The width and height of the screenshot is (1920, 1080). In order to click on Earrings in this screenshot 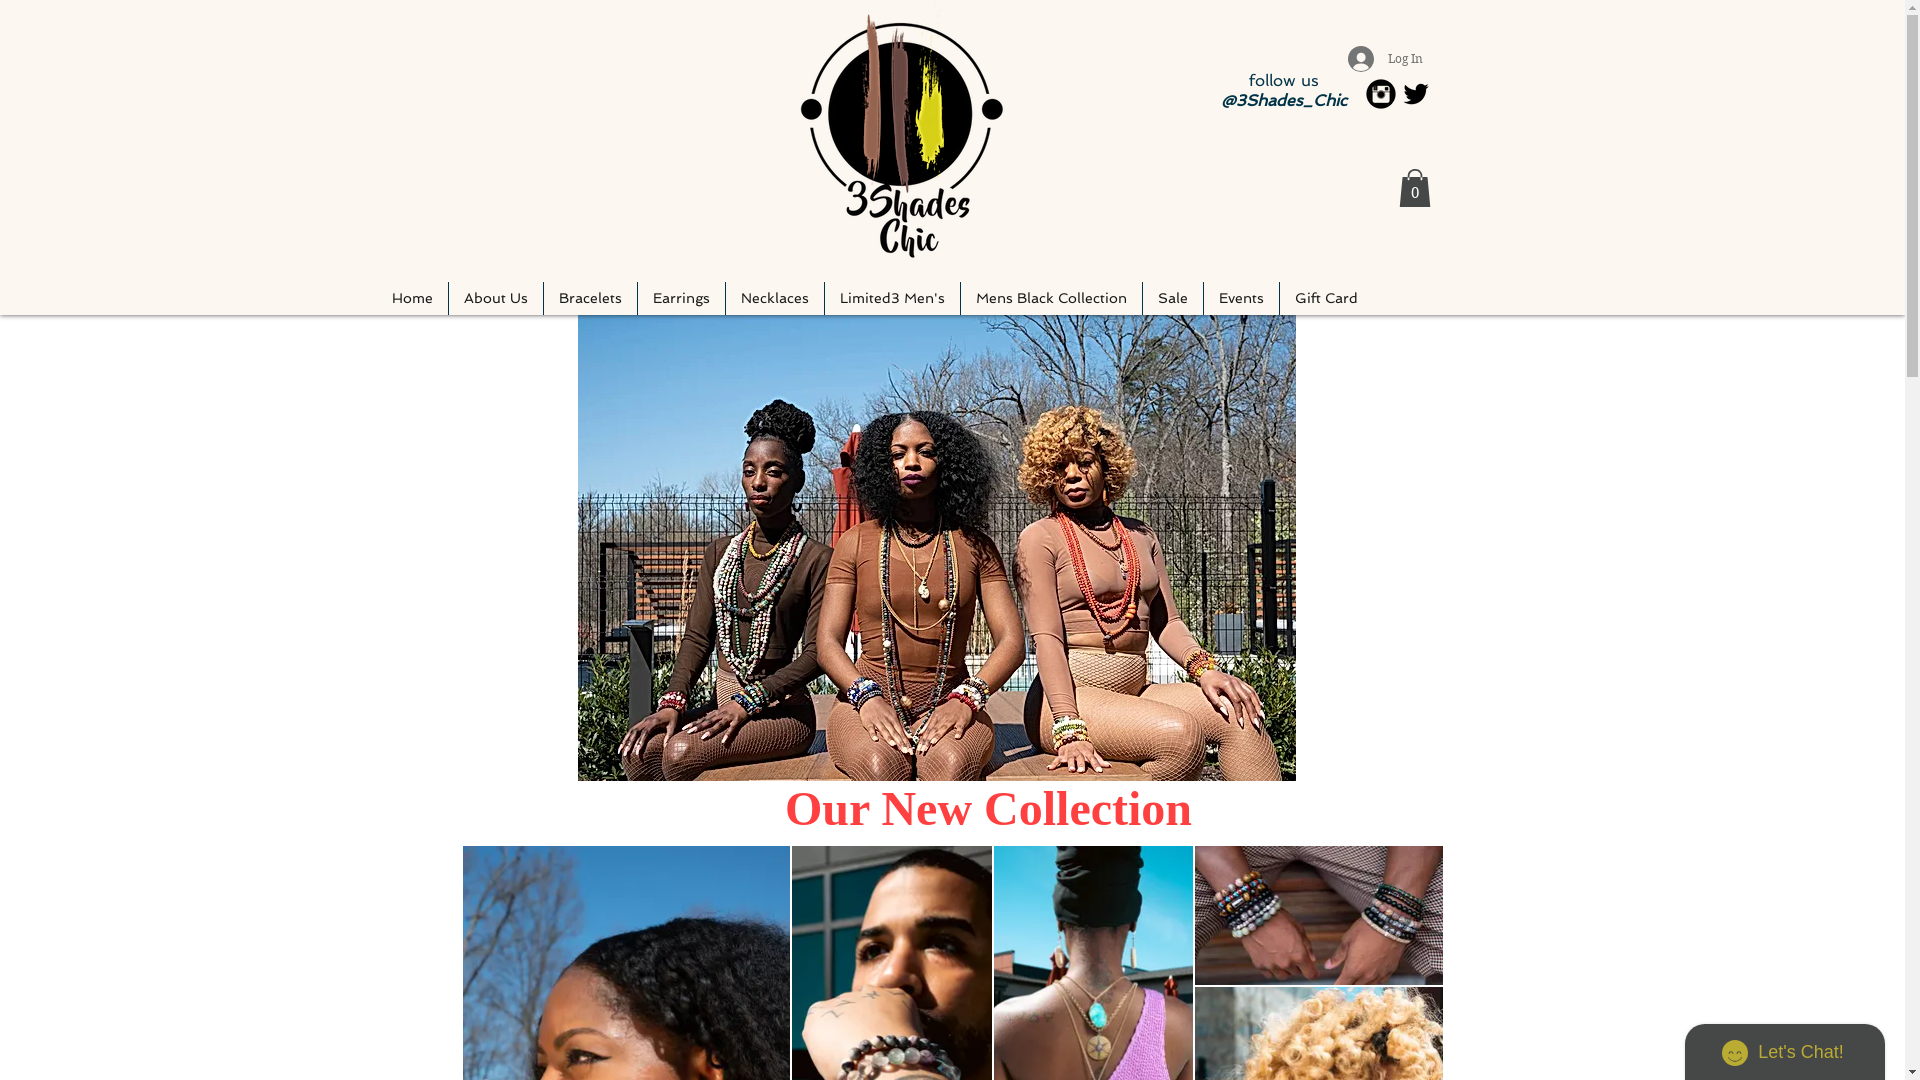, I will do `click(682, 298)`.